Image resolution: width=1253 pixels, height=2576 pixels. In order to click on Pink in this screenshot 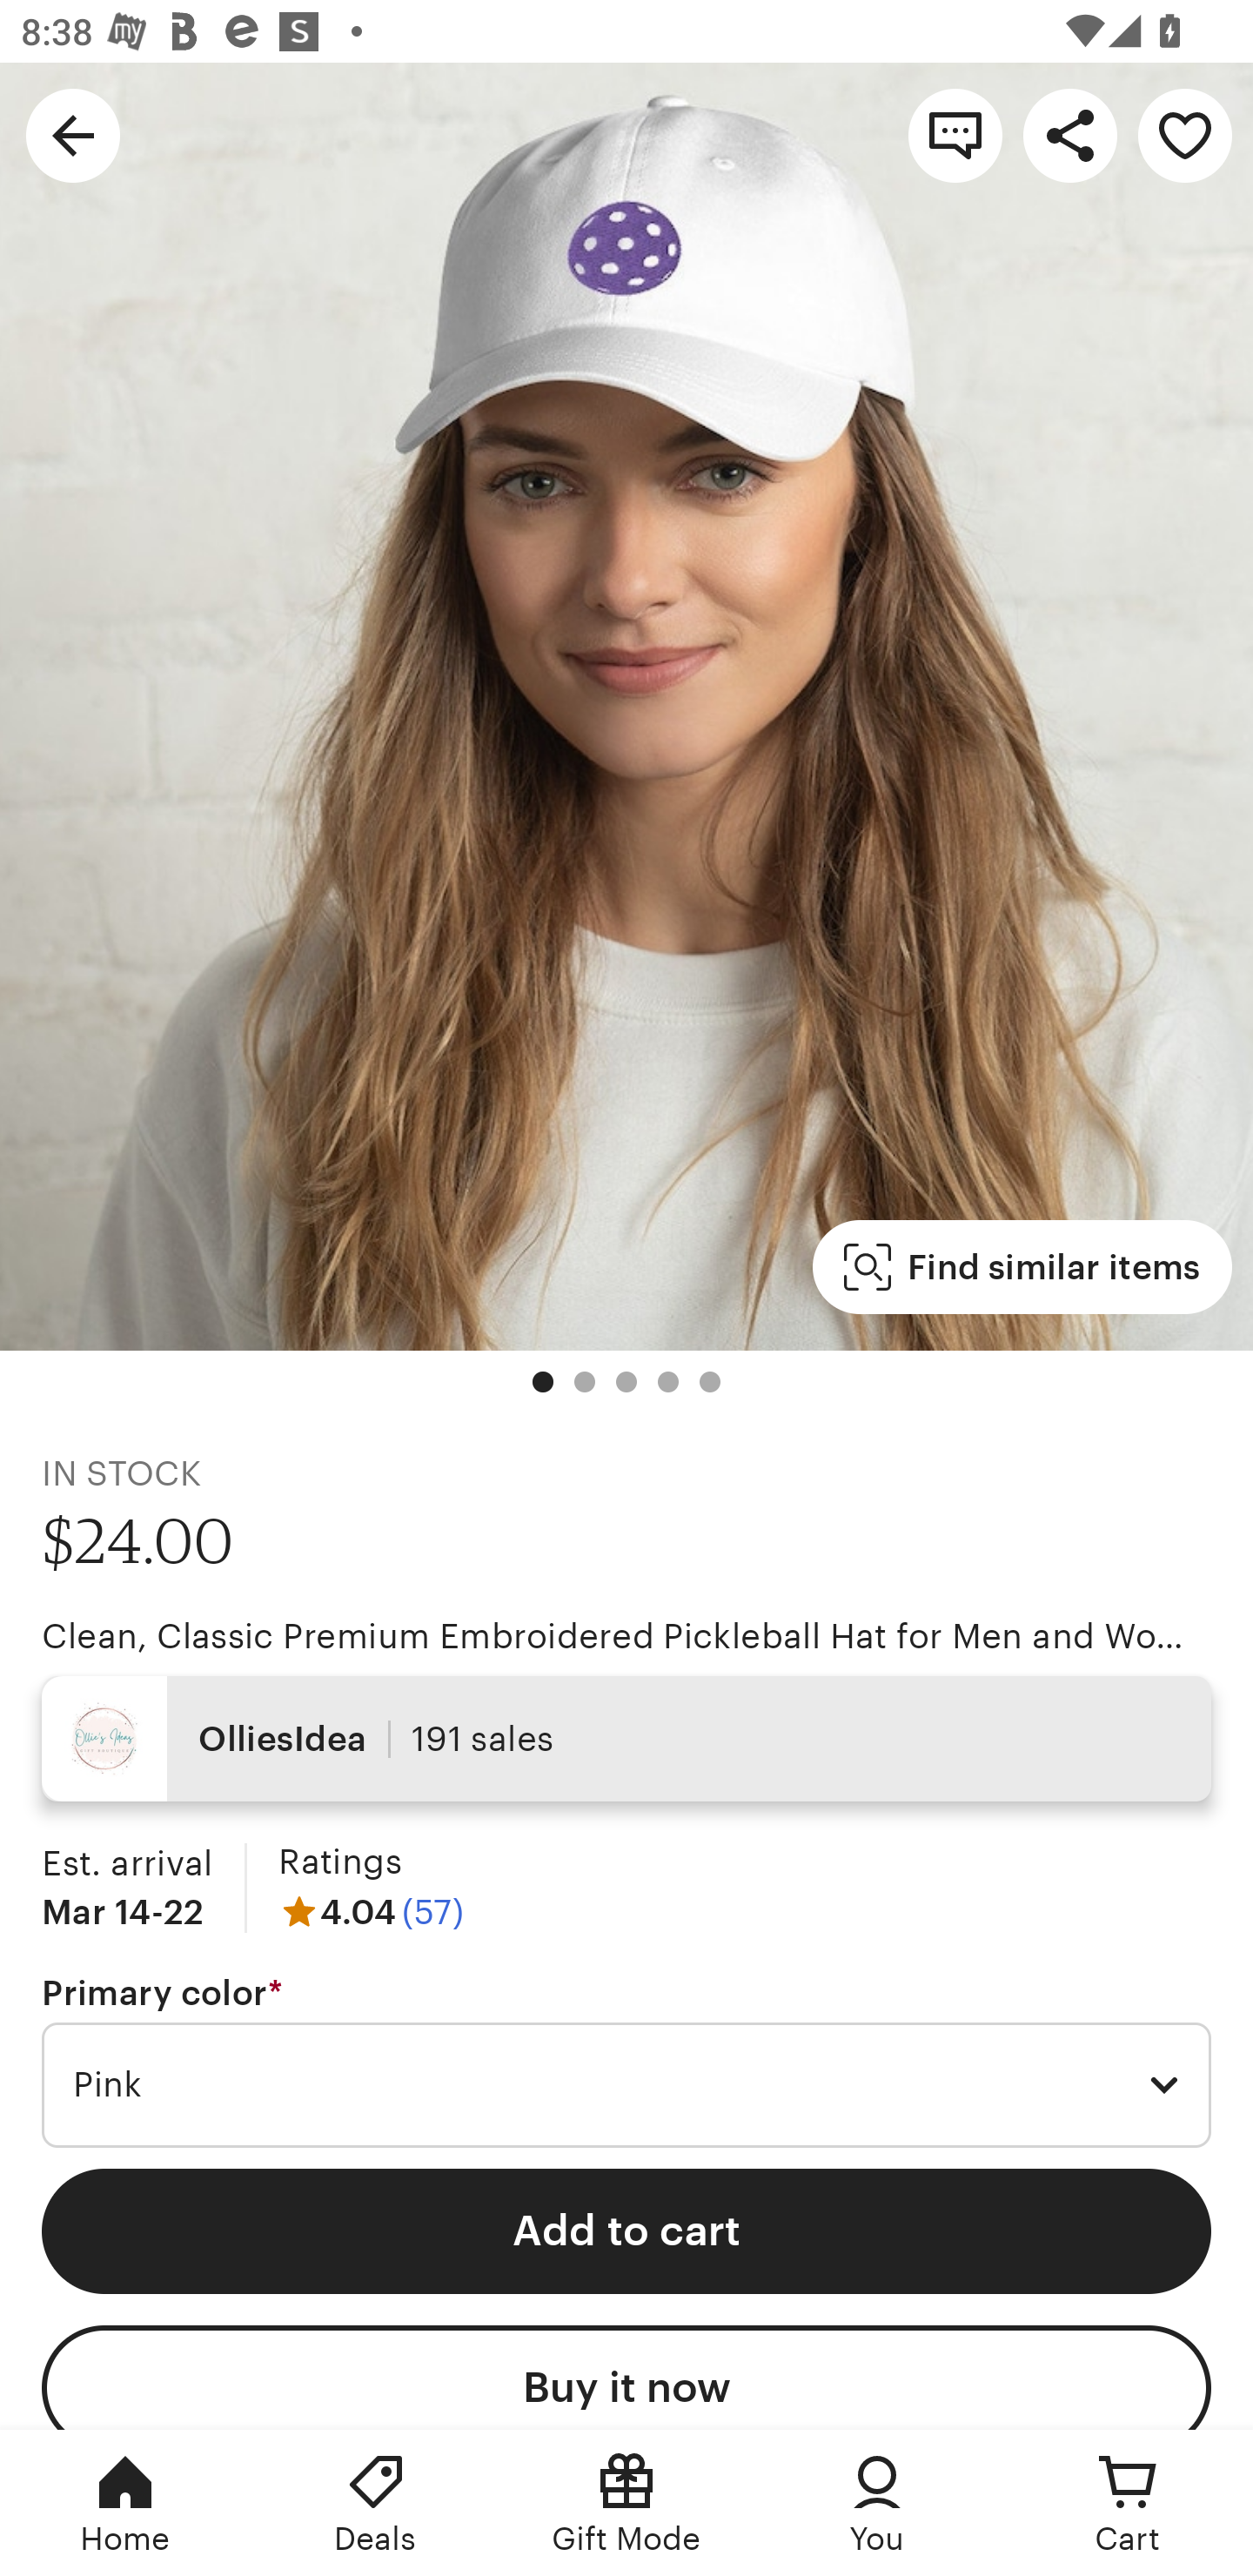, I will do `click(626, 2085)`.